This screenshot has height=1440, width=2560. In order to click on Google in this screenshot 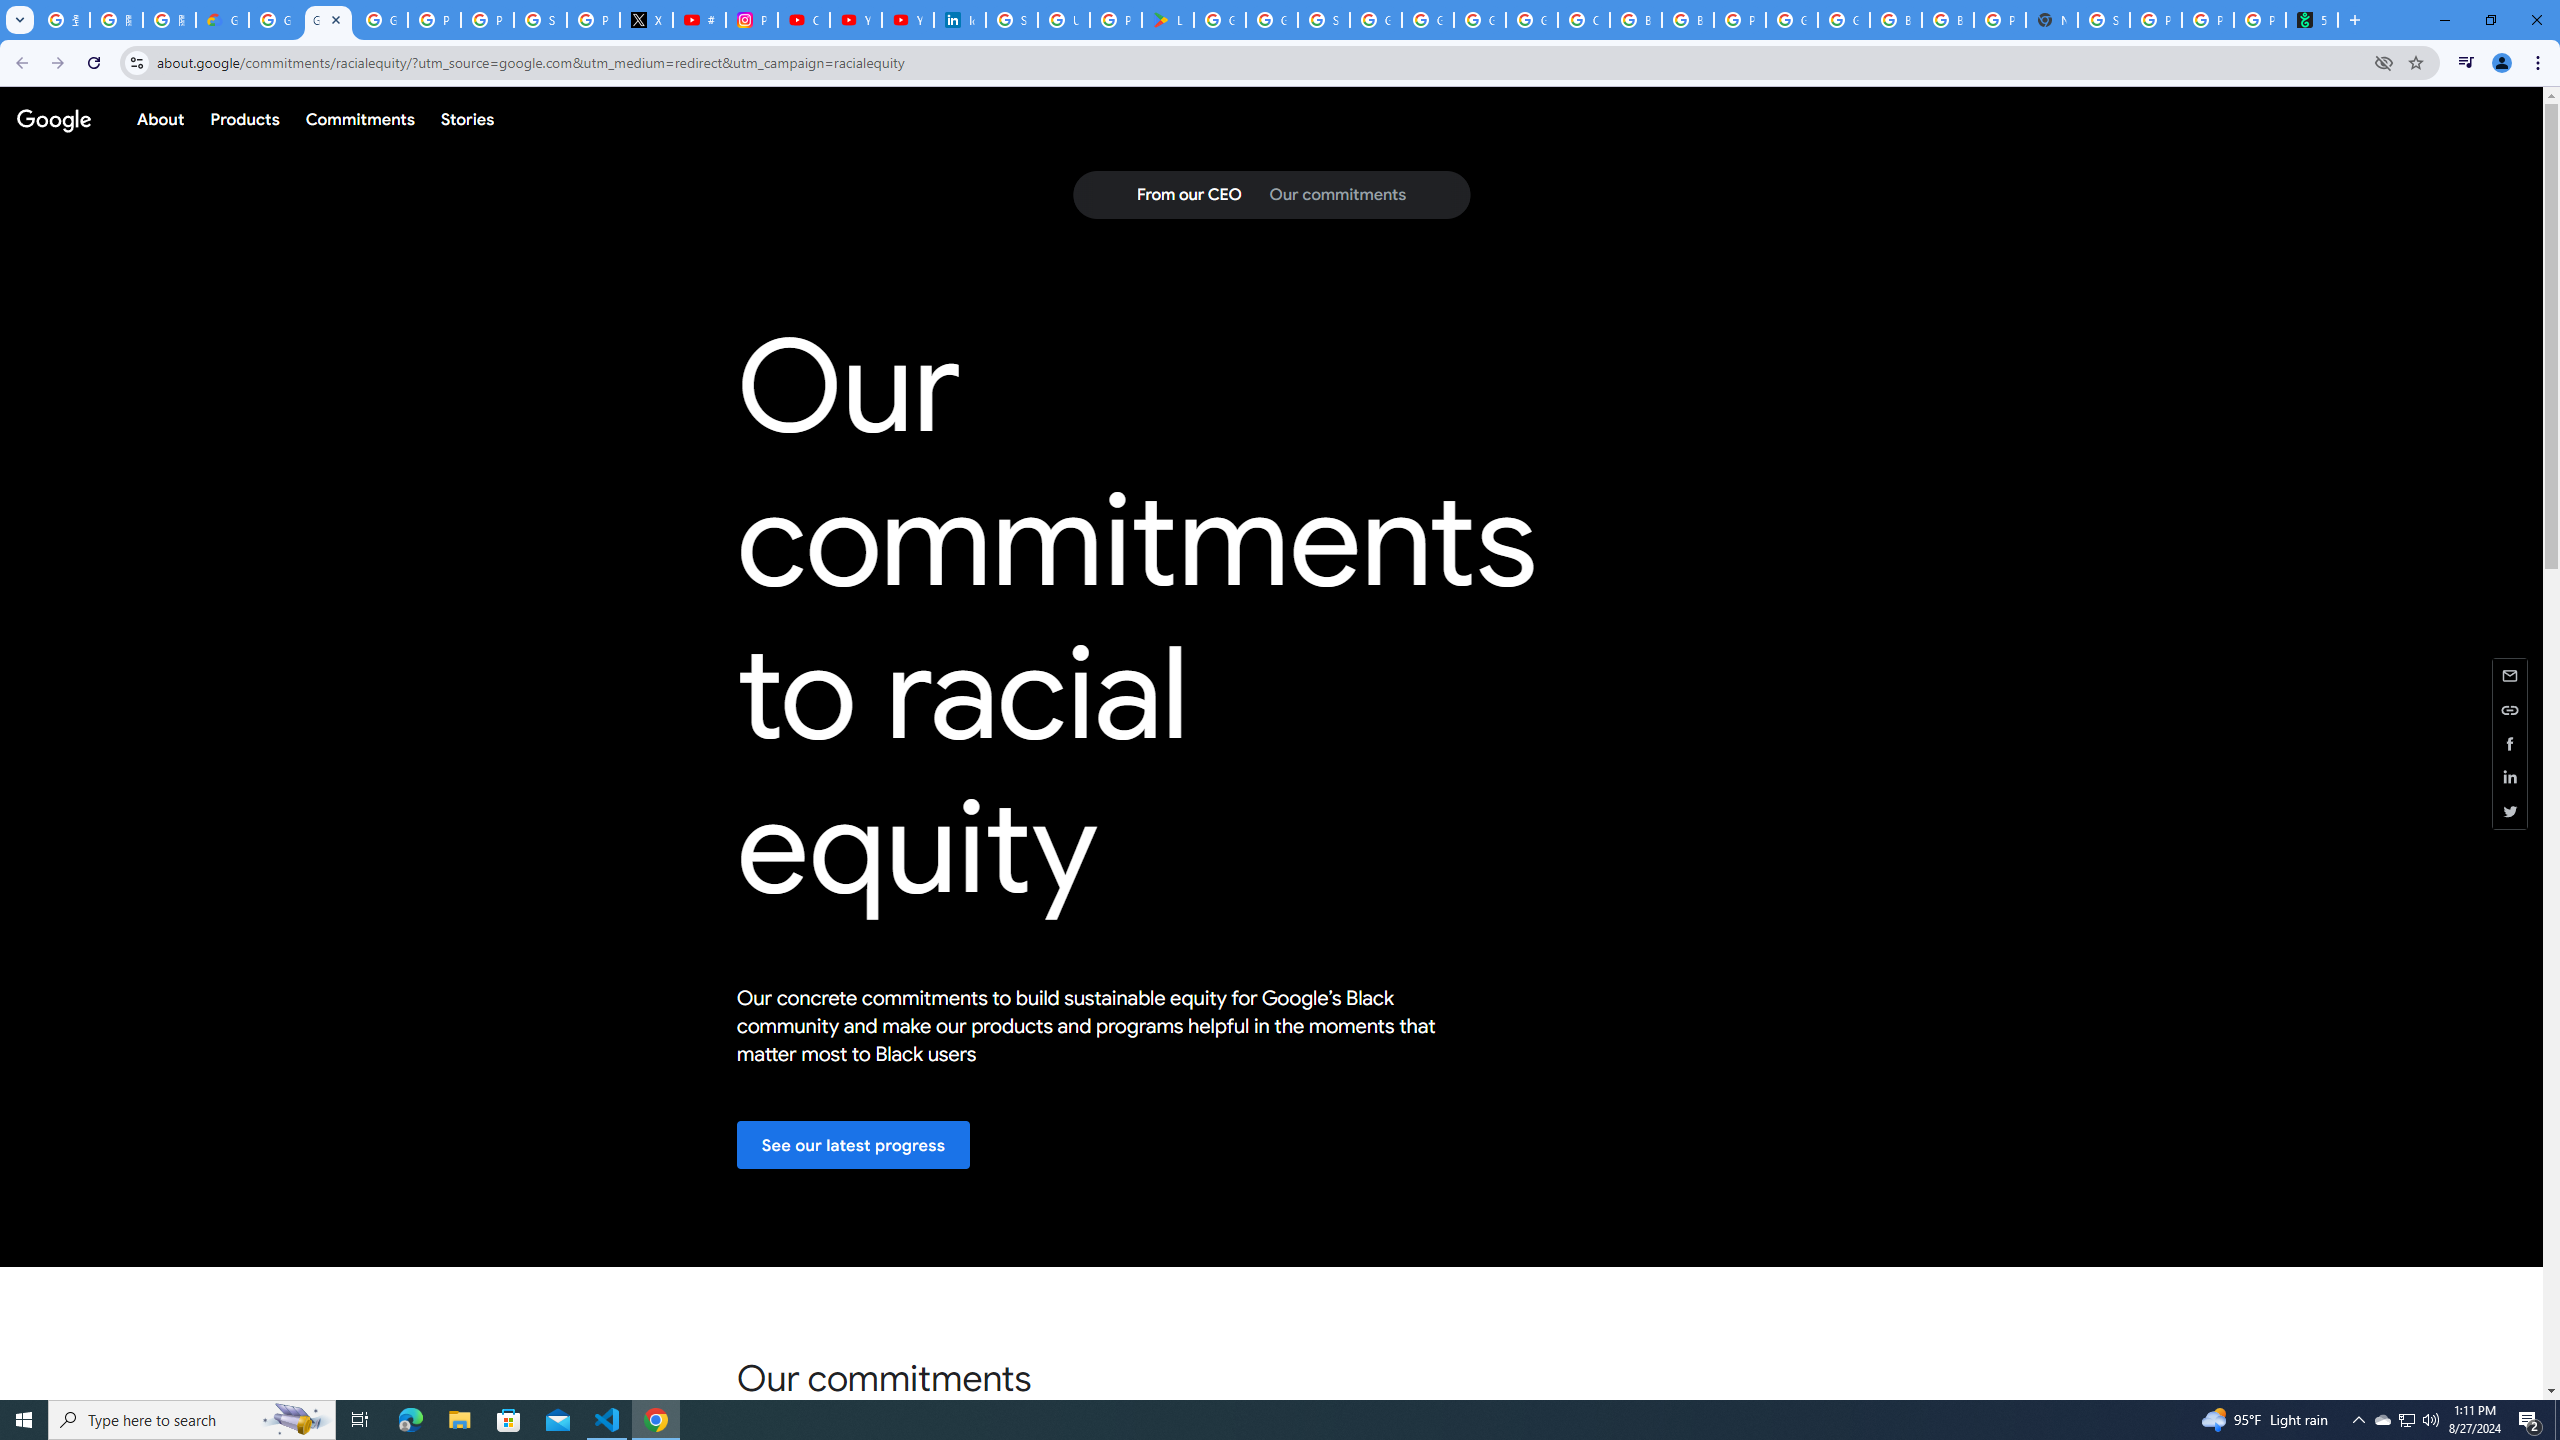, I will do `click(53, 118)`.